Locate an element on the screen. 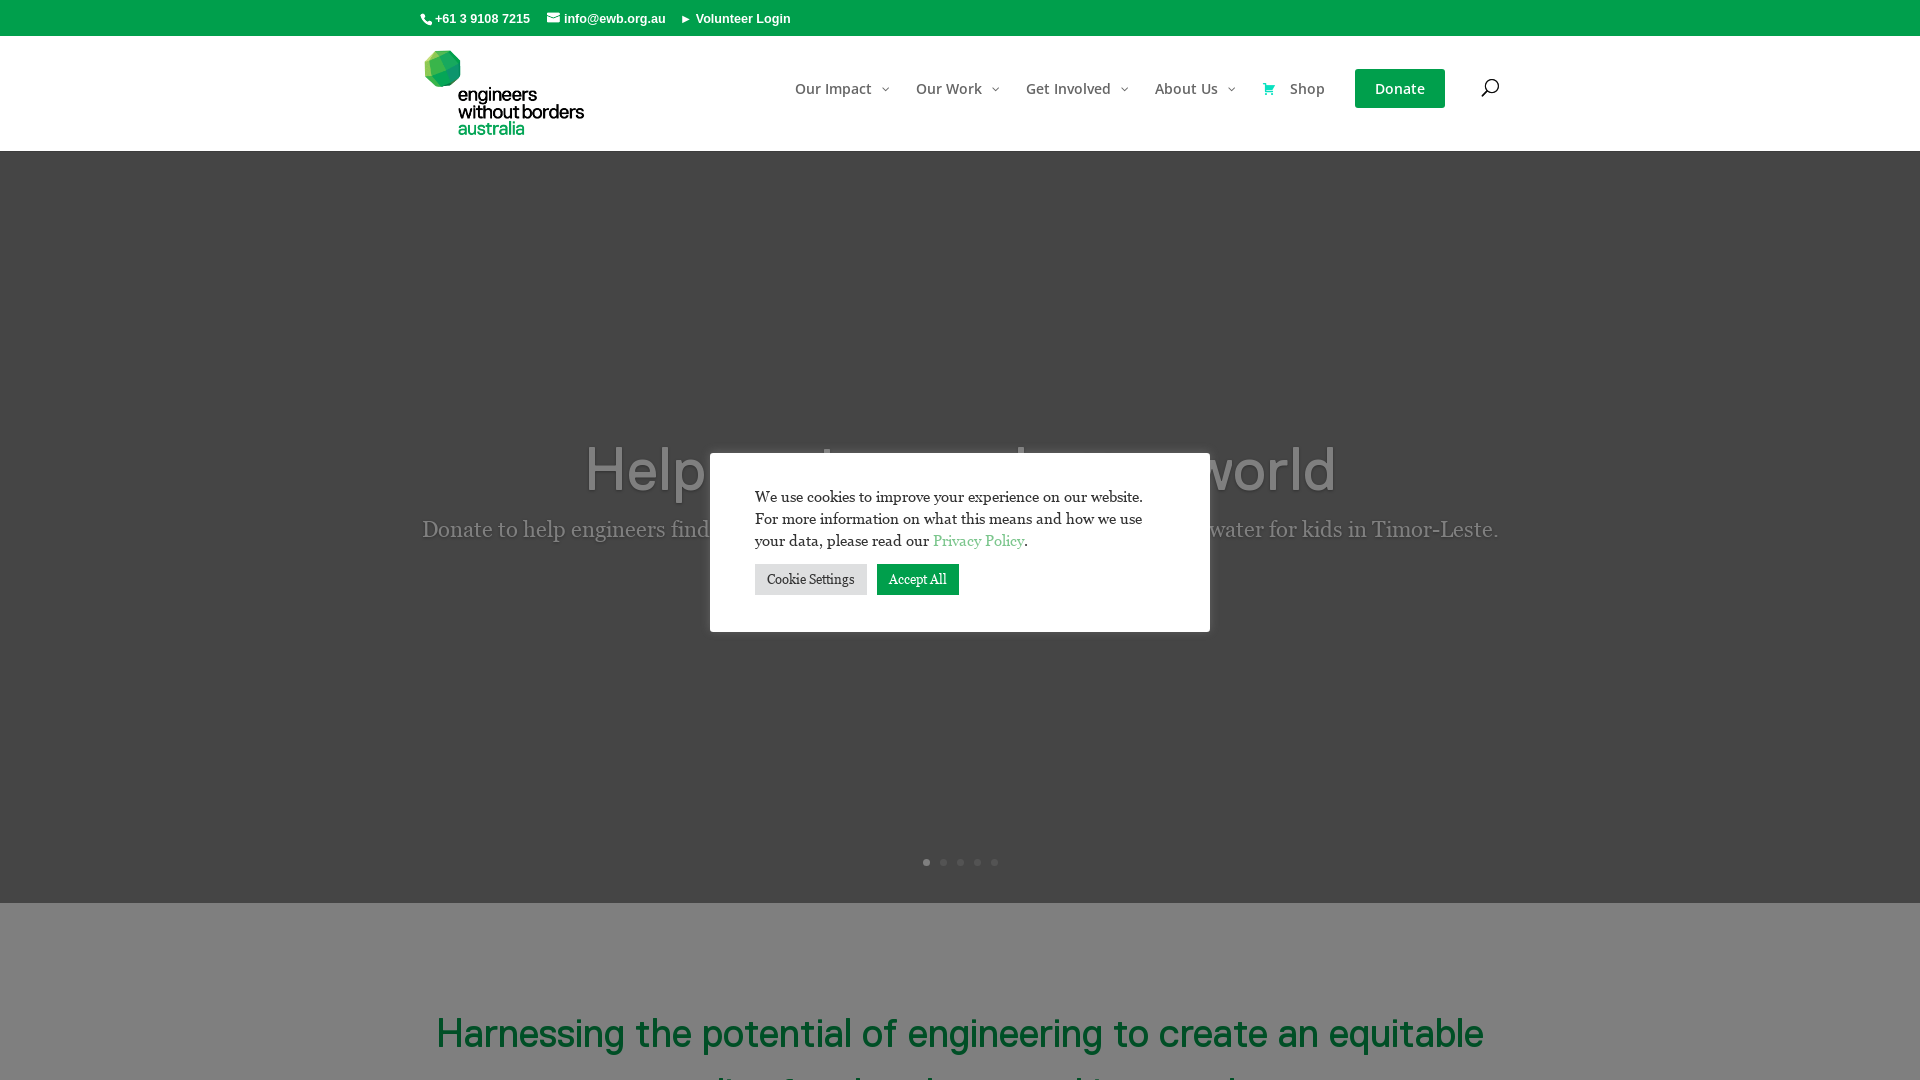 This screenshot has width=1920, height=1080. Get Involved is located at coordinates (1076, 110).